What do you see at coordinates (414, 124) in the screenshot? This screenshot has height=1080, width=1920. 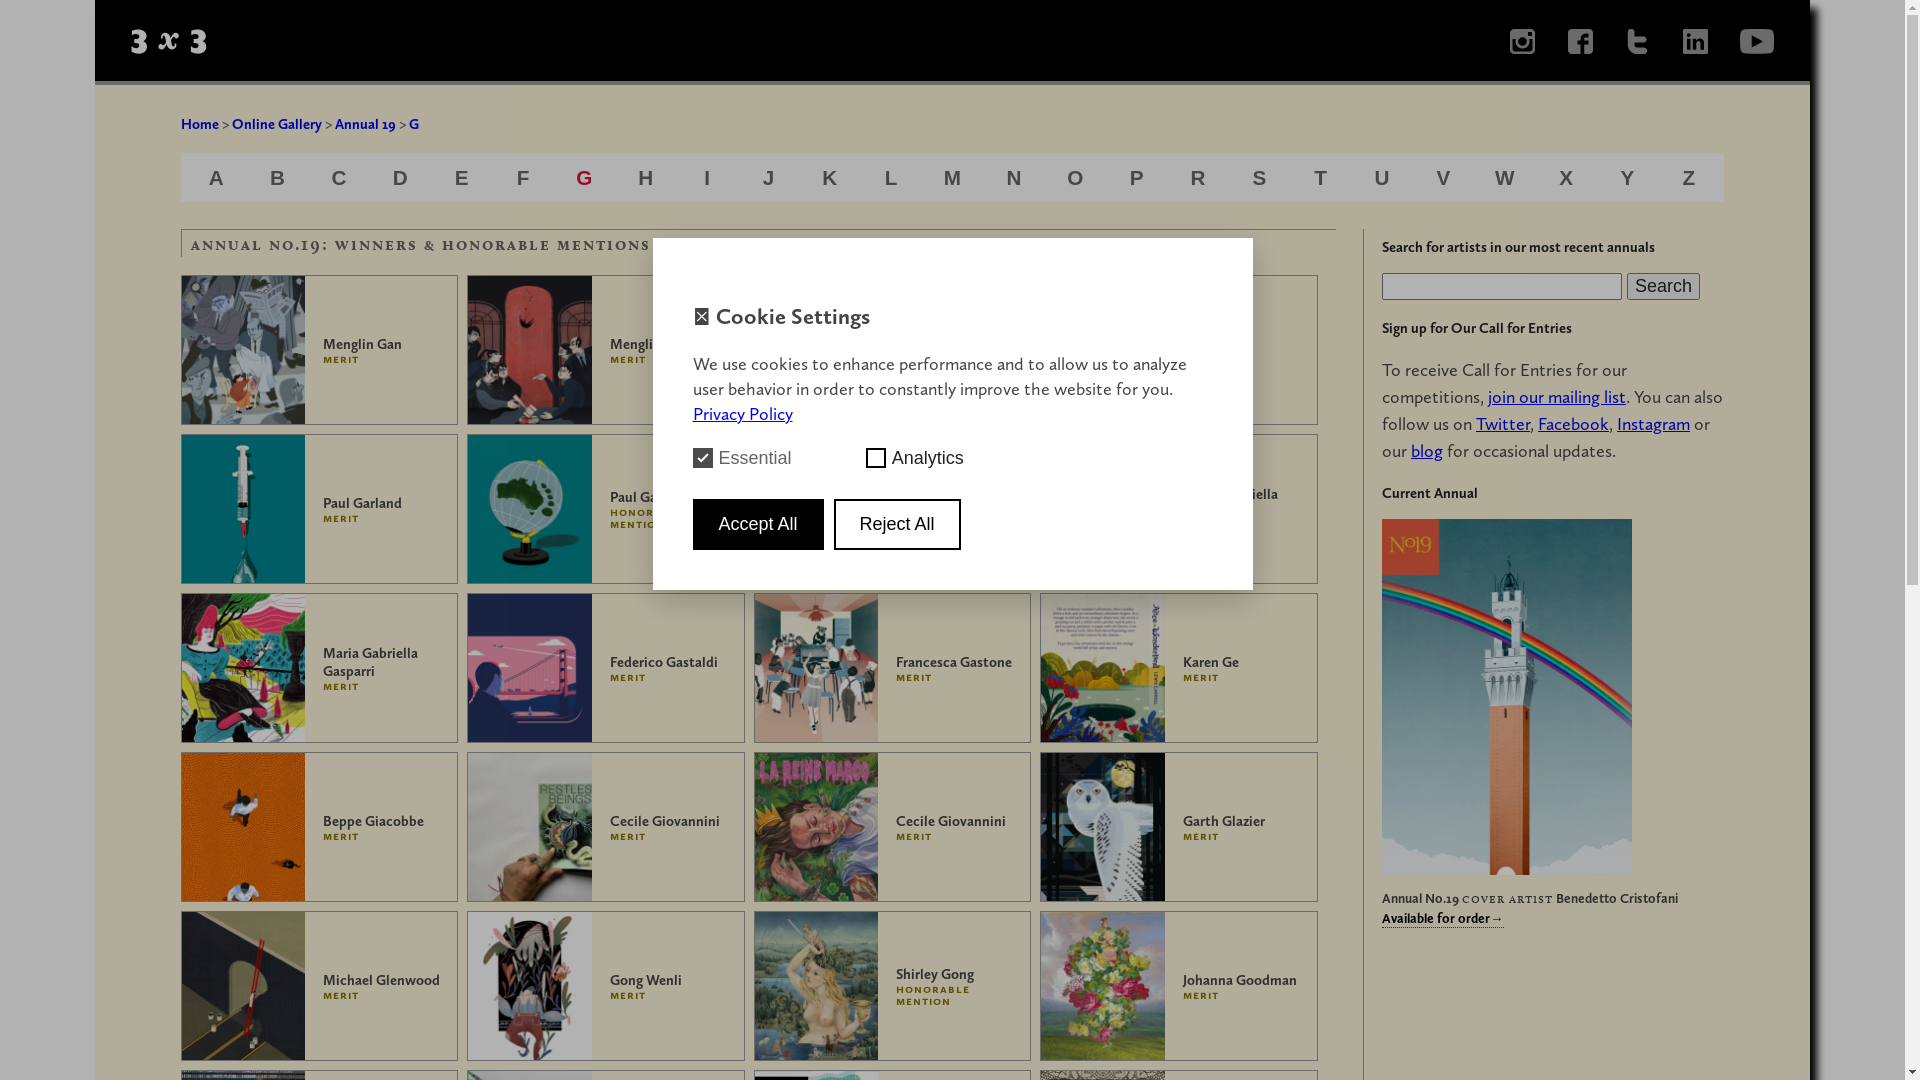 I see `G` at bounding box center [414, 124].